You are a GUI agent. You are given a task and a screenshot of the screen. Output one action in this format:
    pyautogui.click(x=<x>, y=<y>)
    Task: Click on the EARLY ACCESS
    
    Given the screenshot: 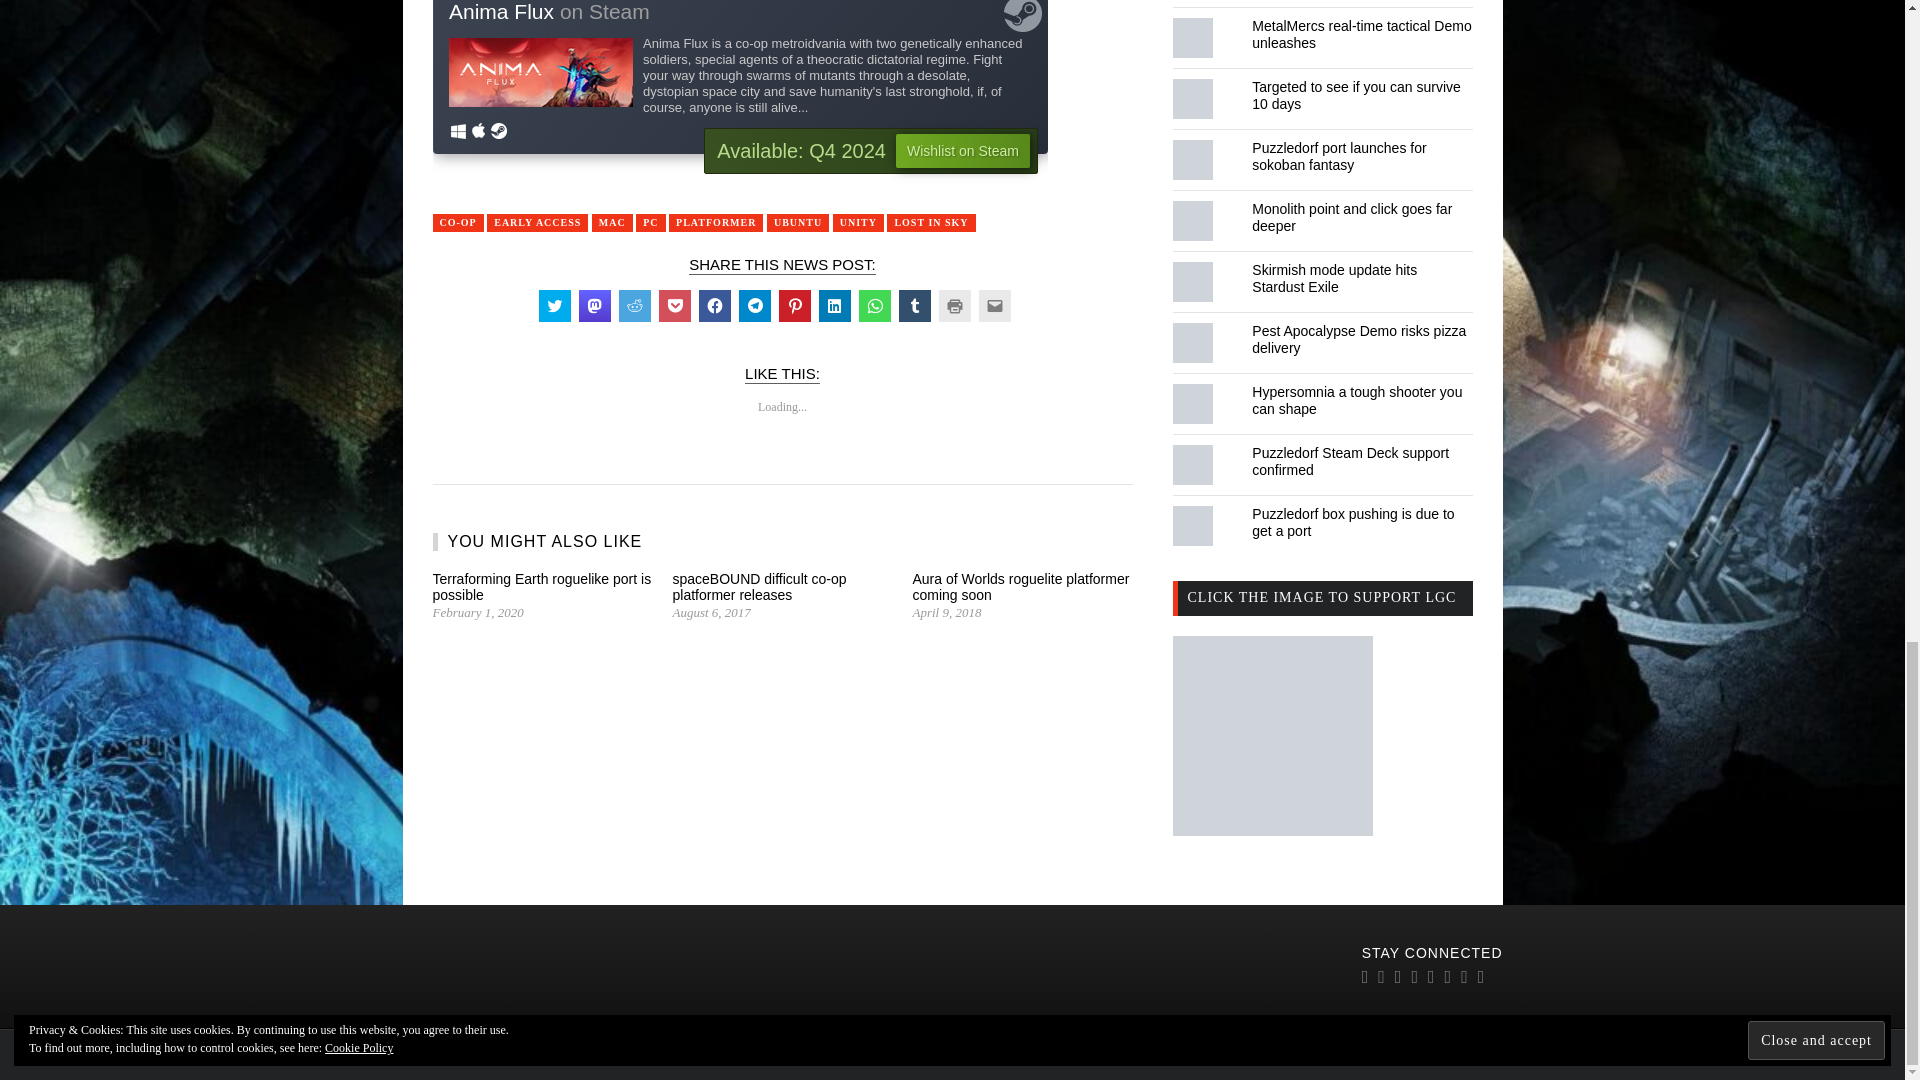 What is the action you would take?
    pyautogui.click(x=537, y=222)
    